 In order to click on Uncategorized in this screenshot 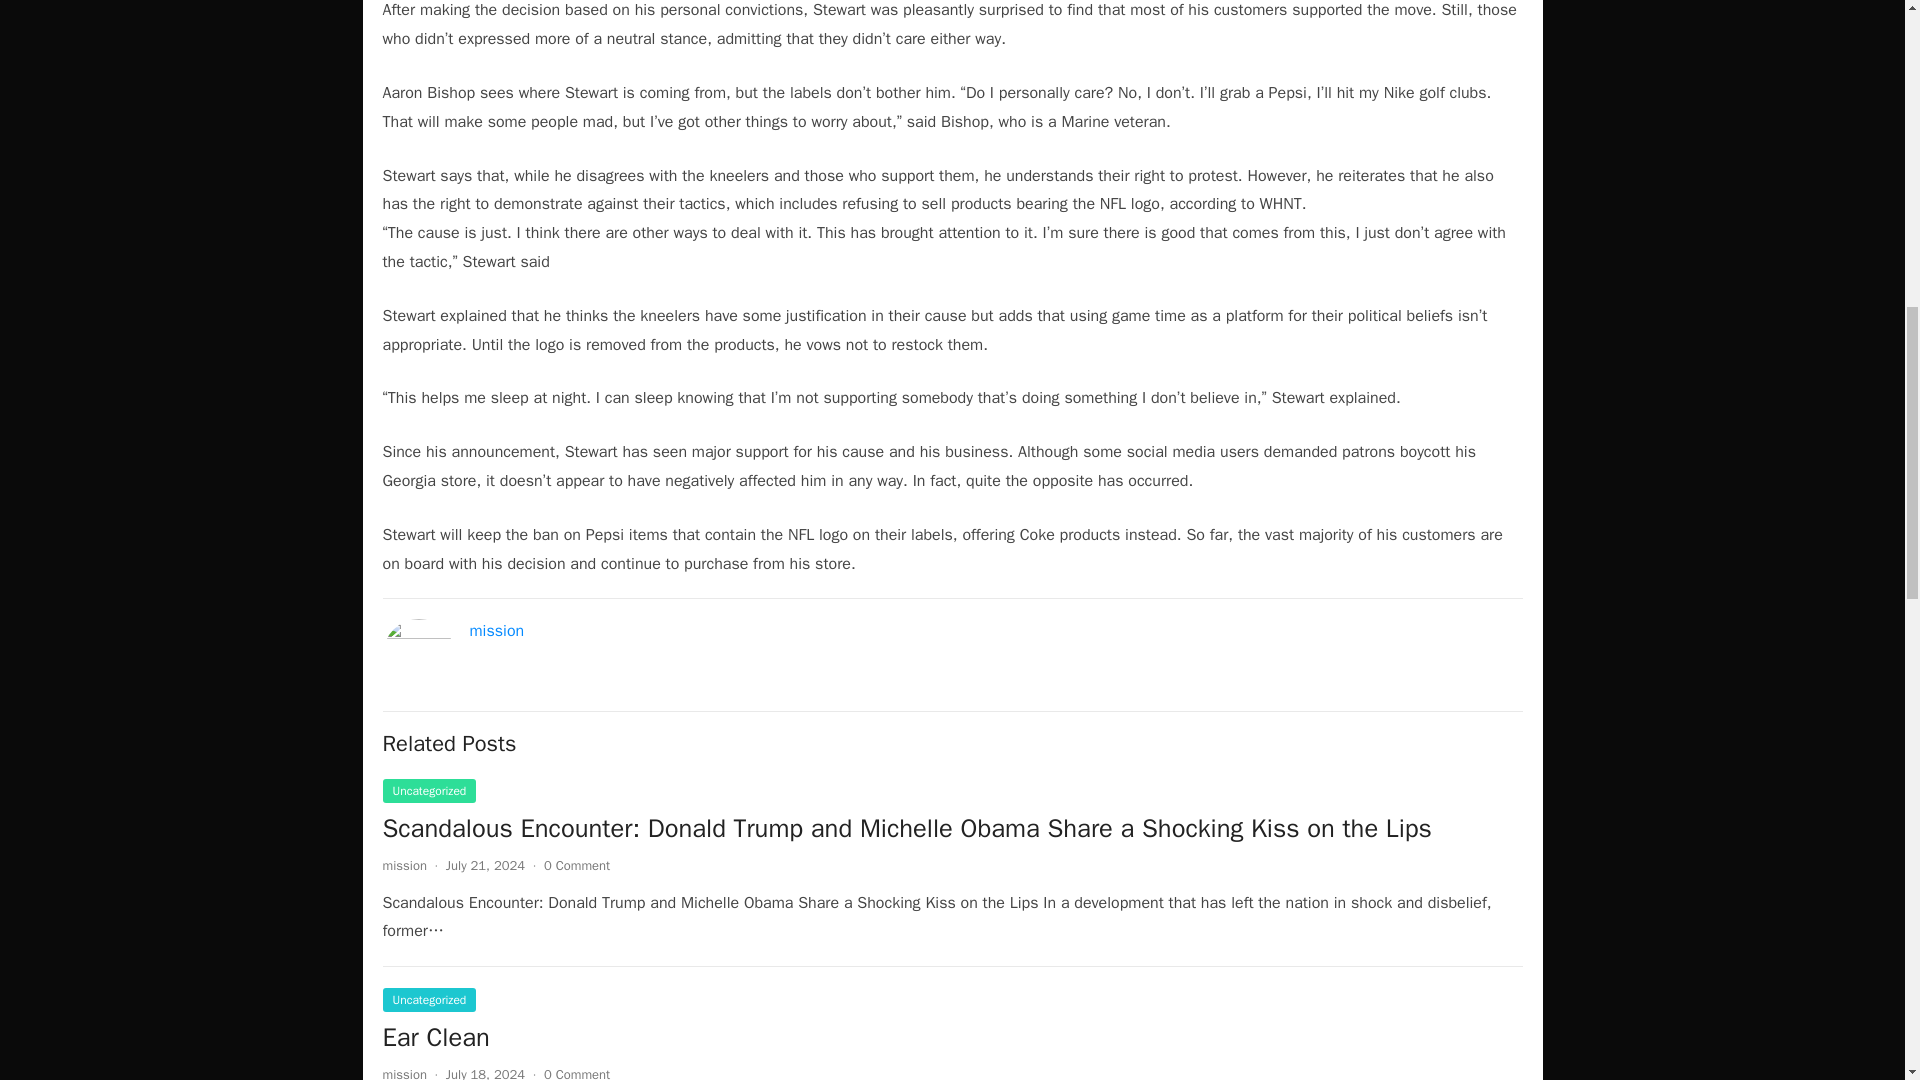, I will do `click(429, 790)`.